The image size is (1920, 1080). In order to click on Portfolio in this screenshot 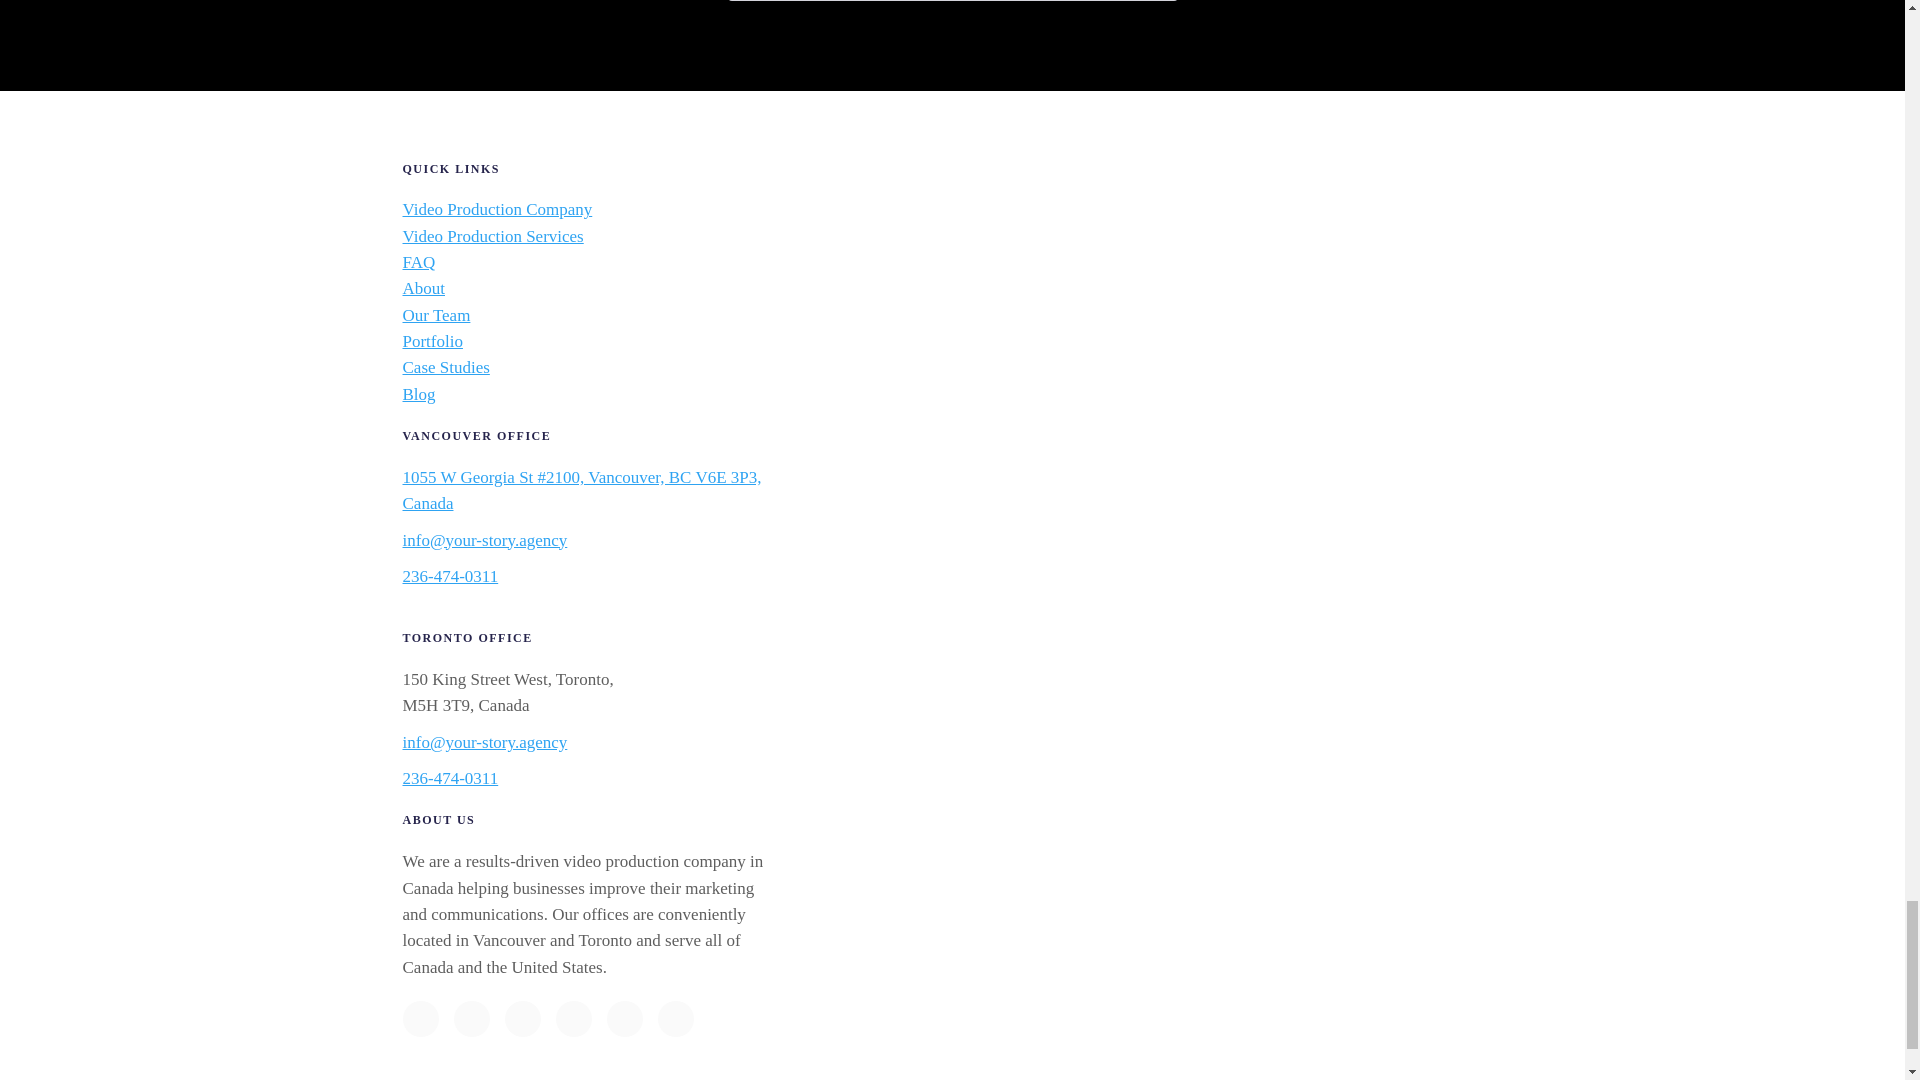, I will do `click(432, 341)`.